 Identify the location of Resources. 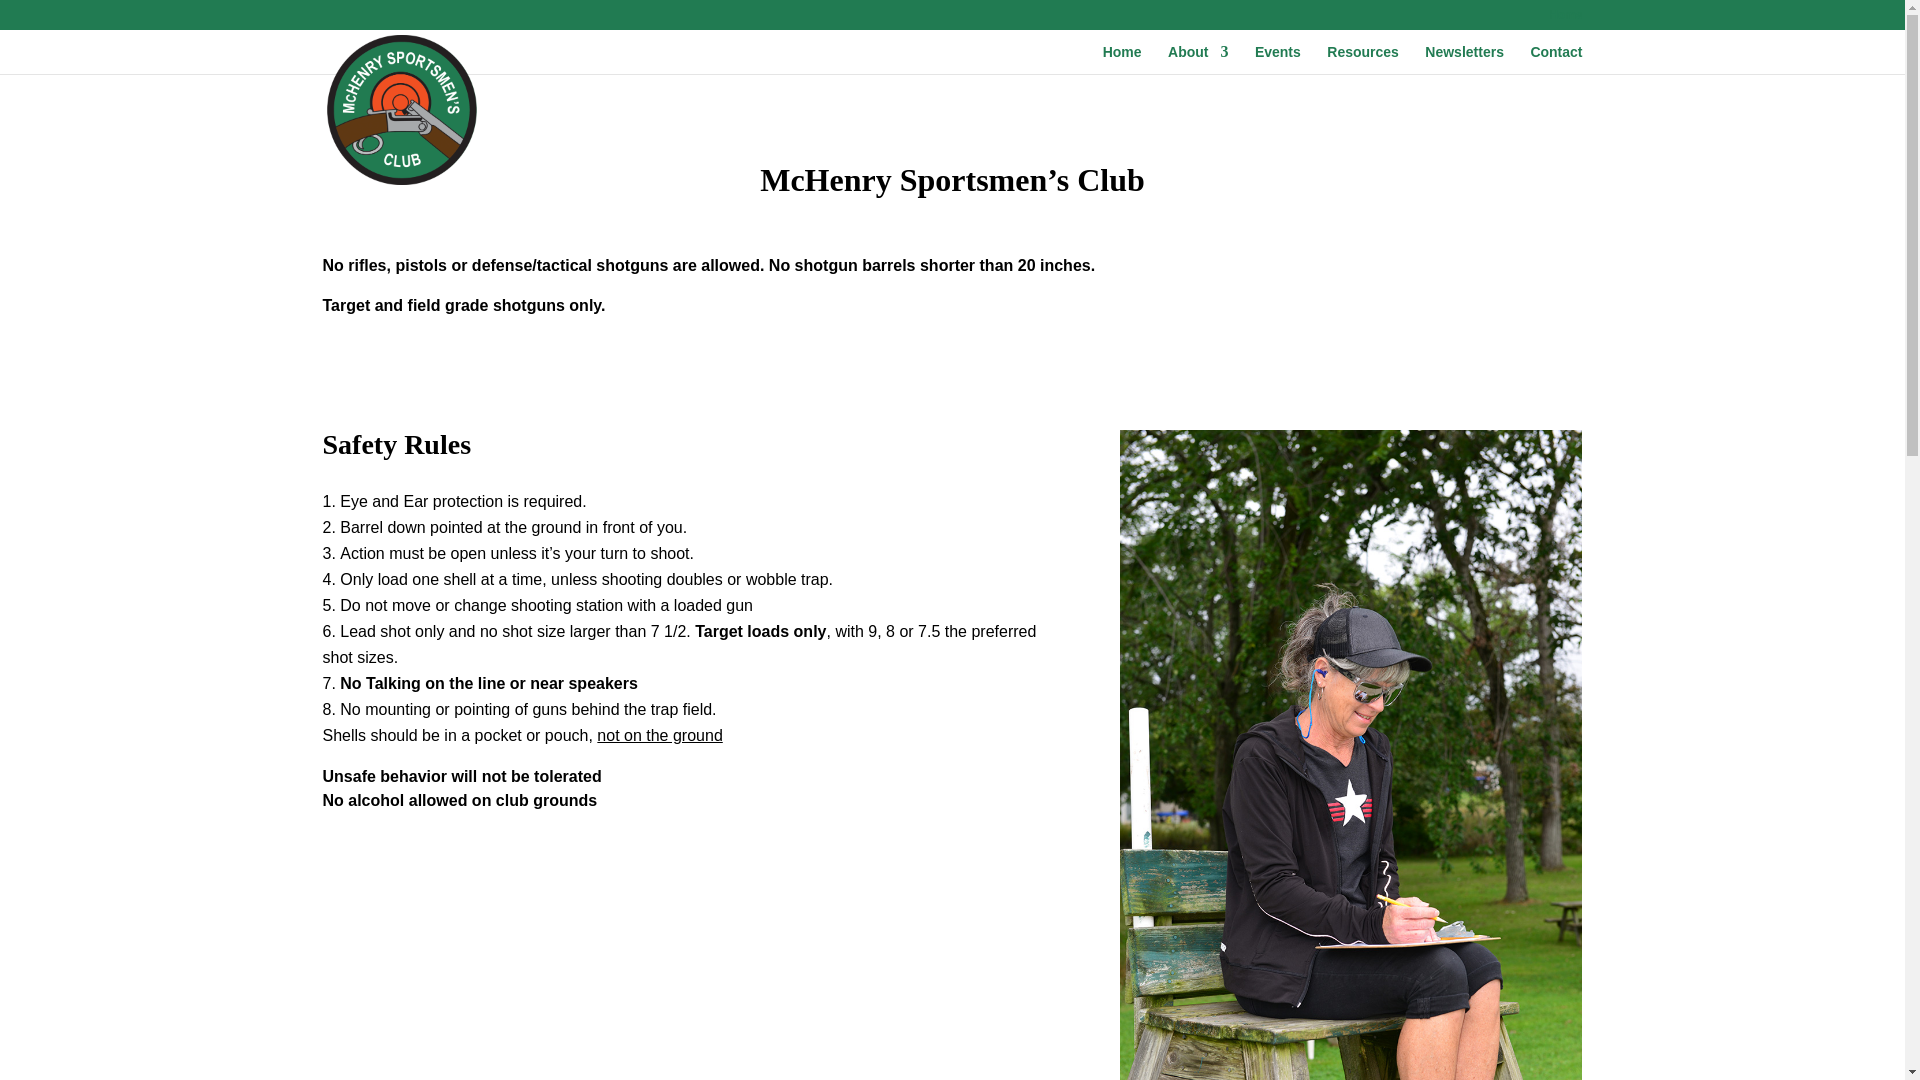
(1362, 60).